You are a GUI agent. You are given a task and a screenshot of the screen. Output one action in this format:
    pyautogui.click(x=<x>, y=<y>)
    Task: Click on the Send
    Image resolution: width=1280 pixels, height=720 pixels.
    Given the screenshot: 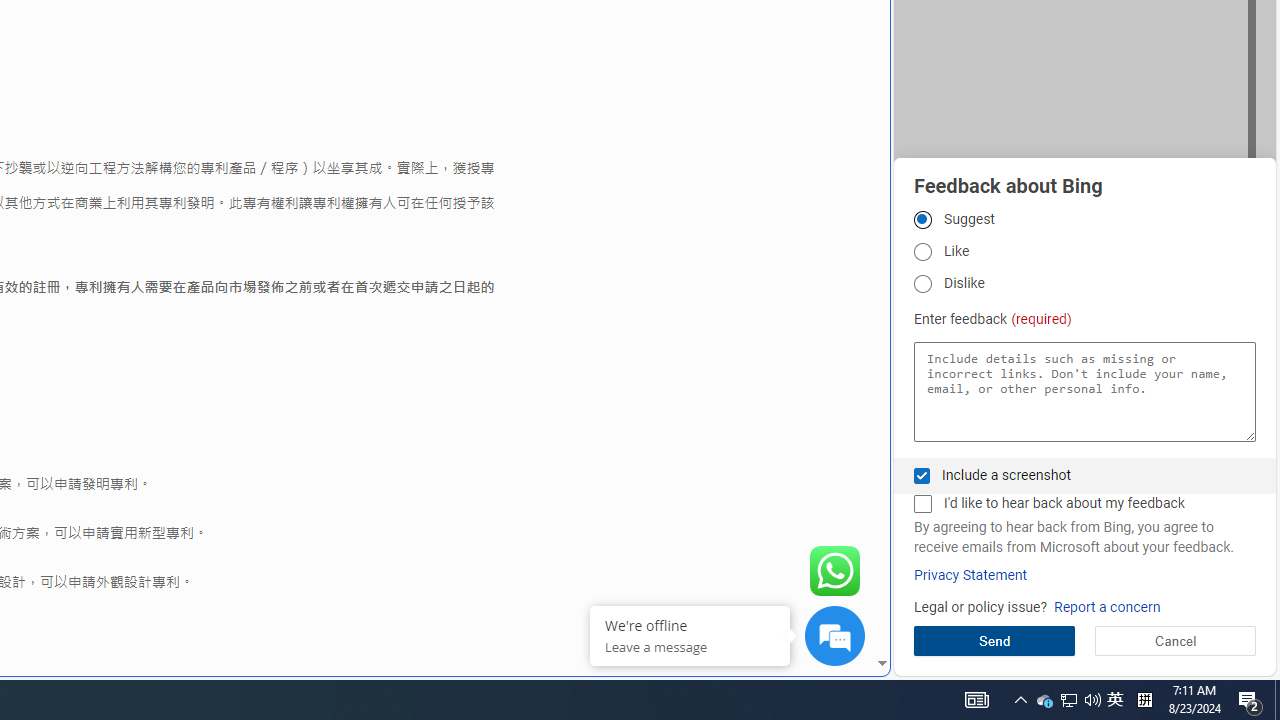 What is the action you would take?
    pyautogui.click(x=994, y=640)
    